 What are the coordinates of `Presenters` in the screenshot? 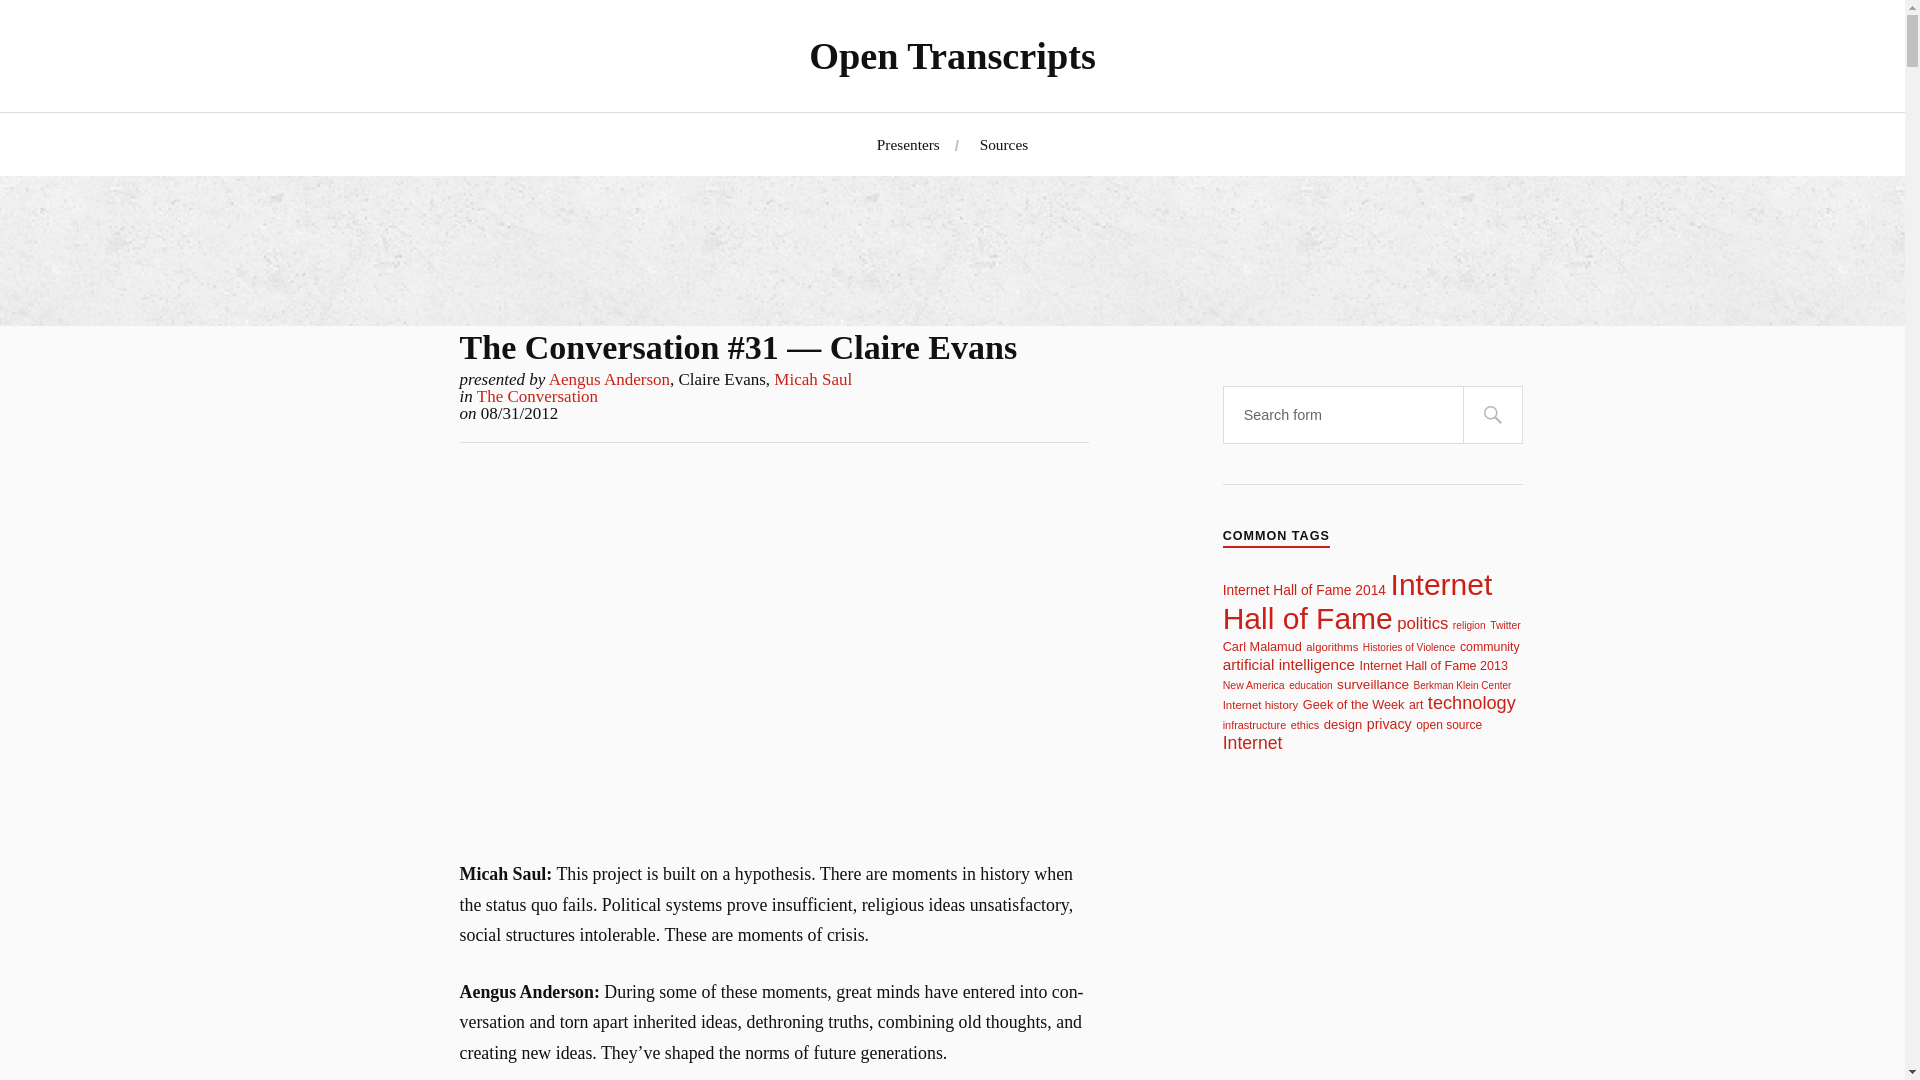 It's located at (908, 144).